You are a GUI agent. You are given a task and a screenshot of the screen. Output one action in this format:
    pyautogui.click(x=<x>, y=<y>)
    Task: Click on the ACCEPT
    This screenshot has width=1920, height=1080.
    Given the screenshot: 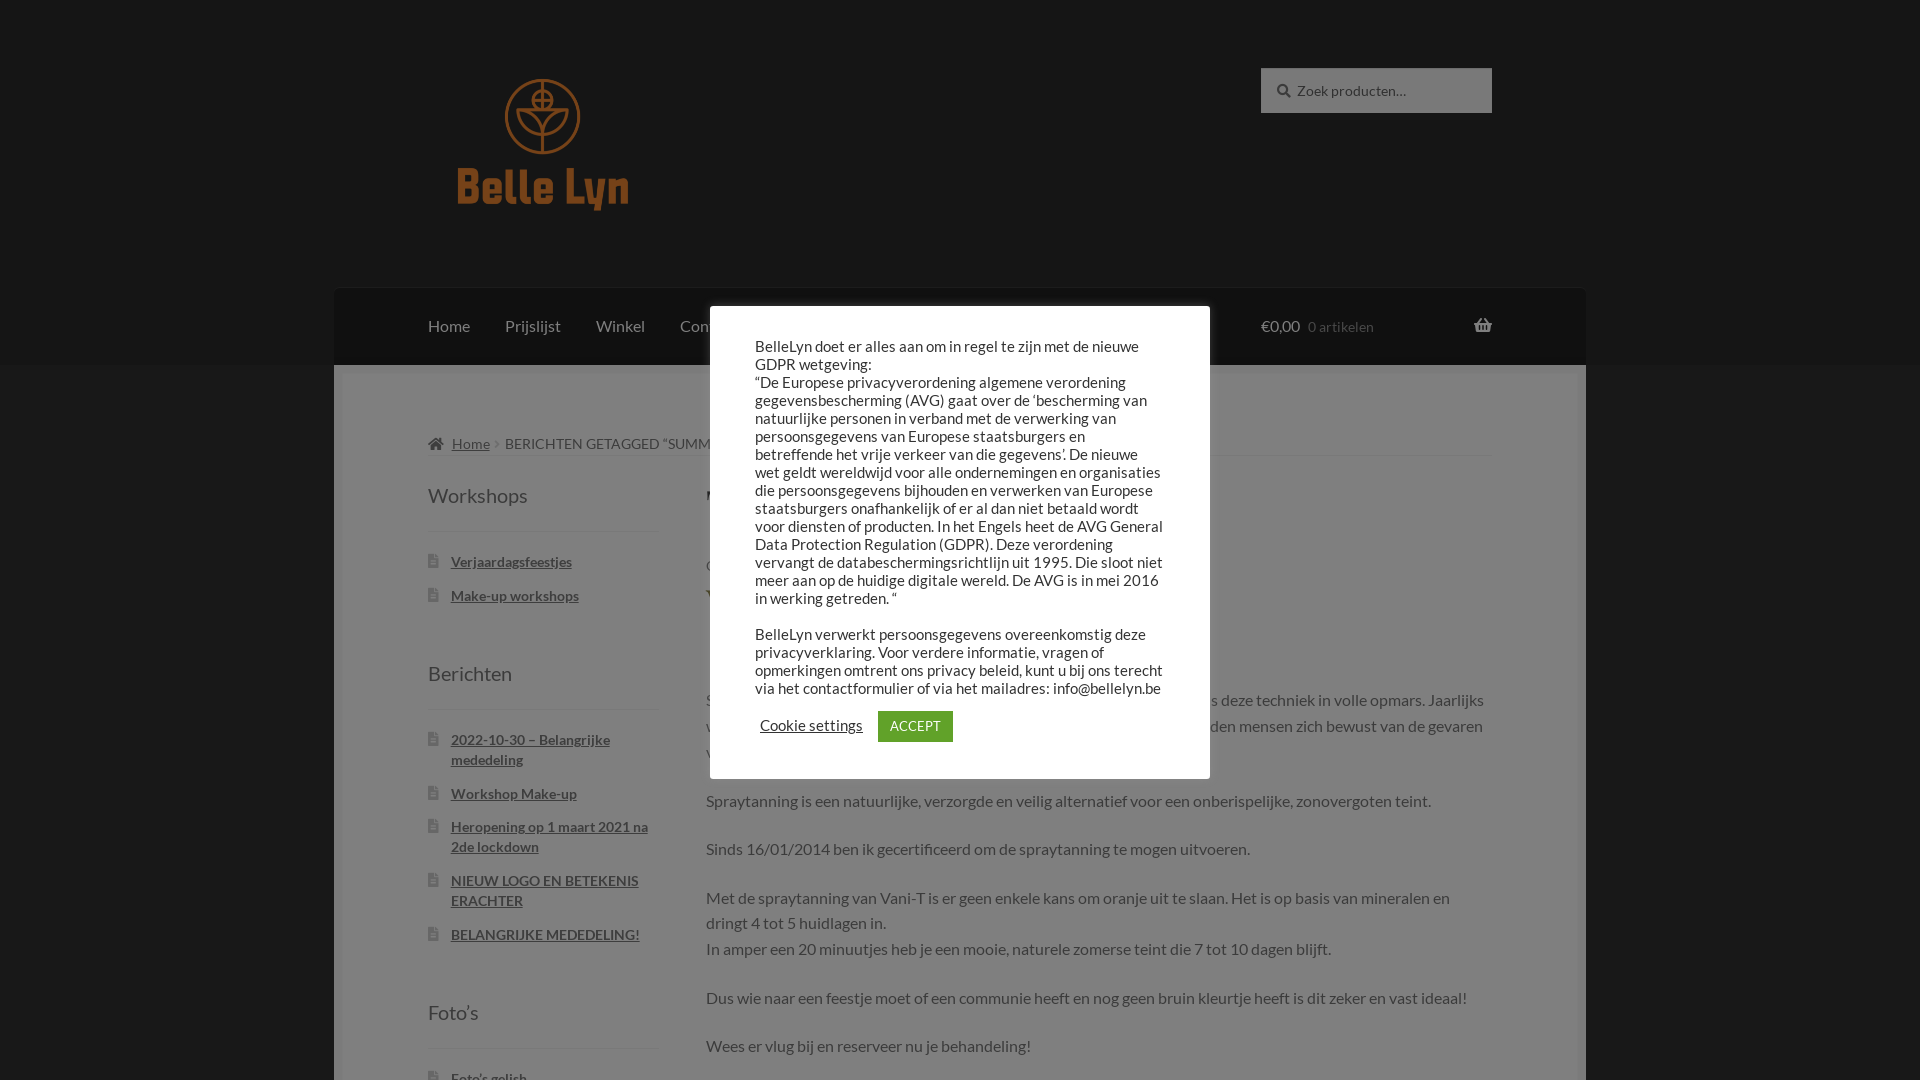 What is the action you would take?
    pyautogui.click(x=916, y=726)
    